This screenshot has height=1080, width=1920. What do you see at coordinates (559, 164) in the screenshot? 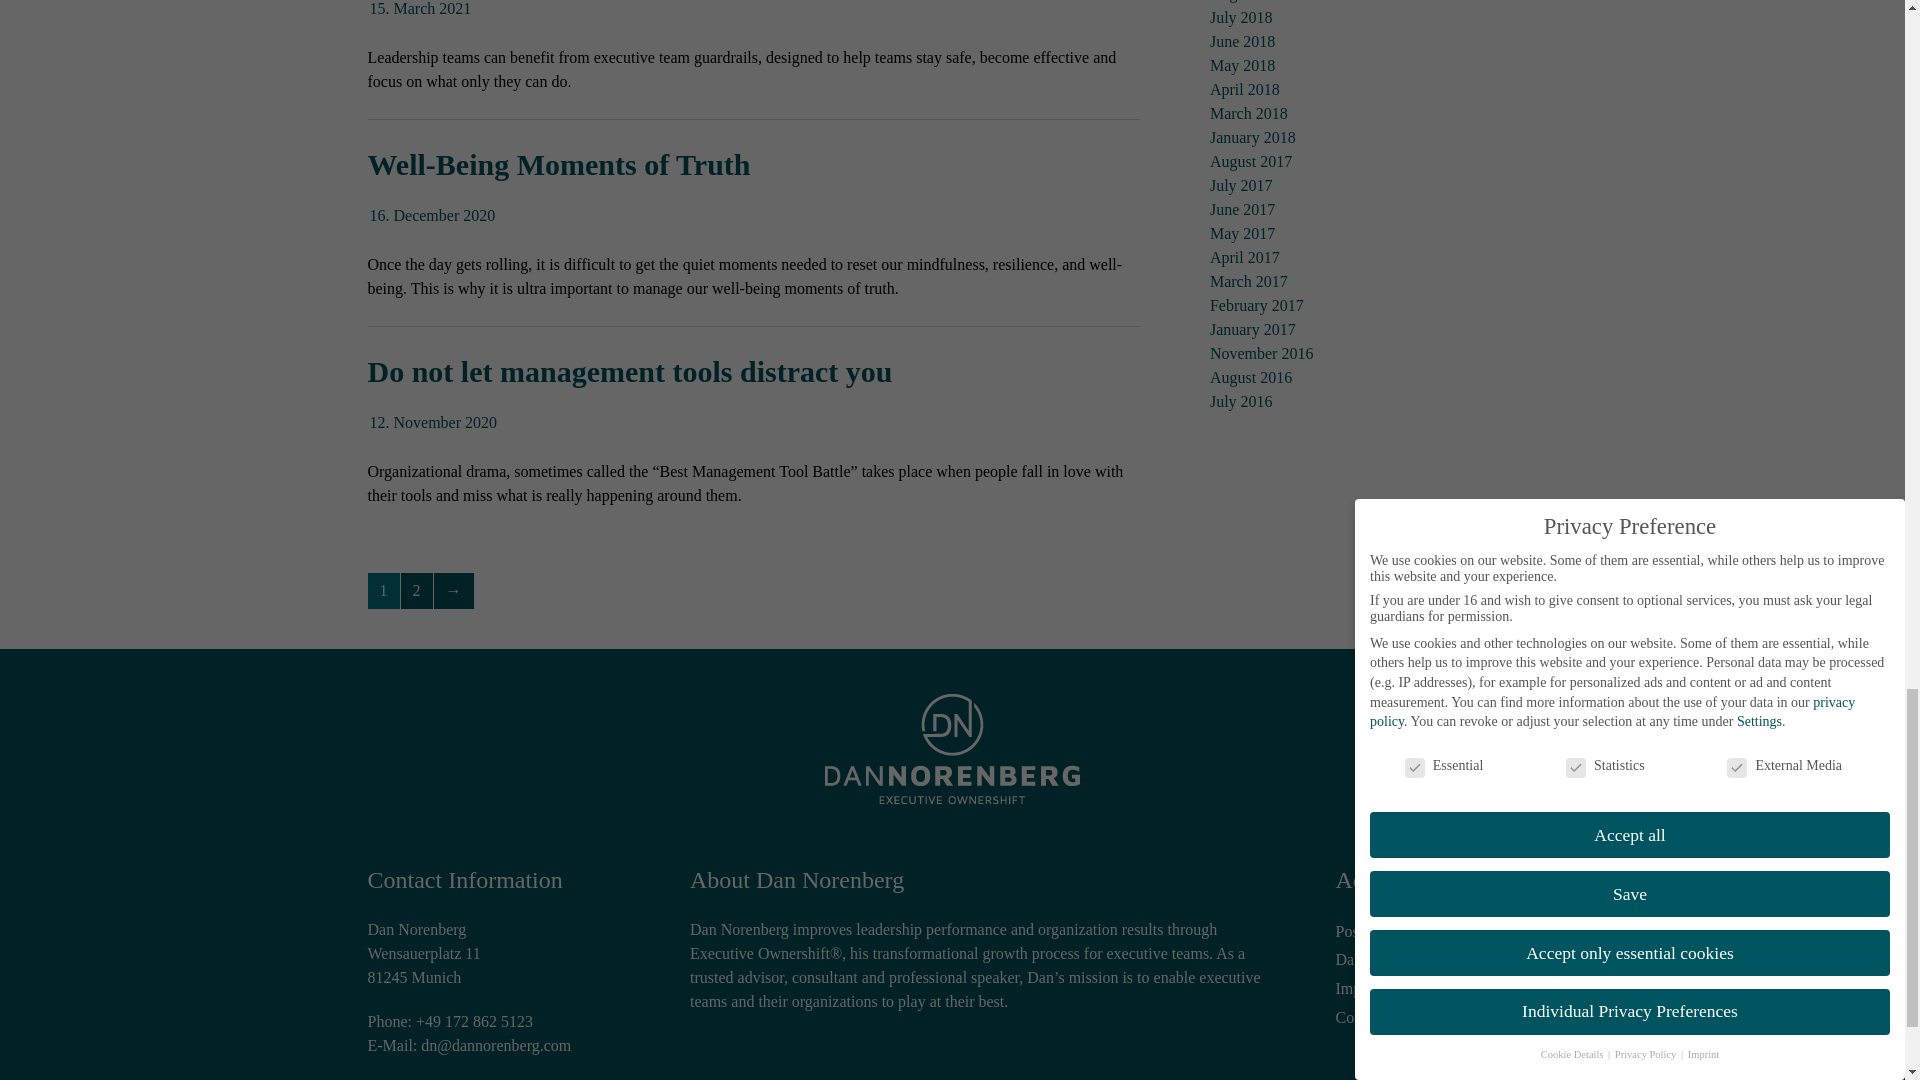
I see `Well-Being Moments of Truth` at bounding box center [559, 164].